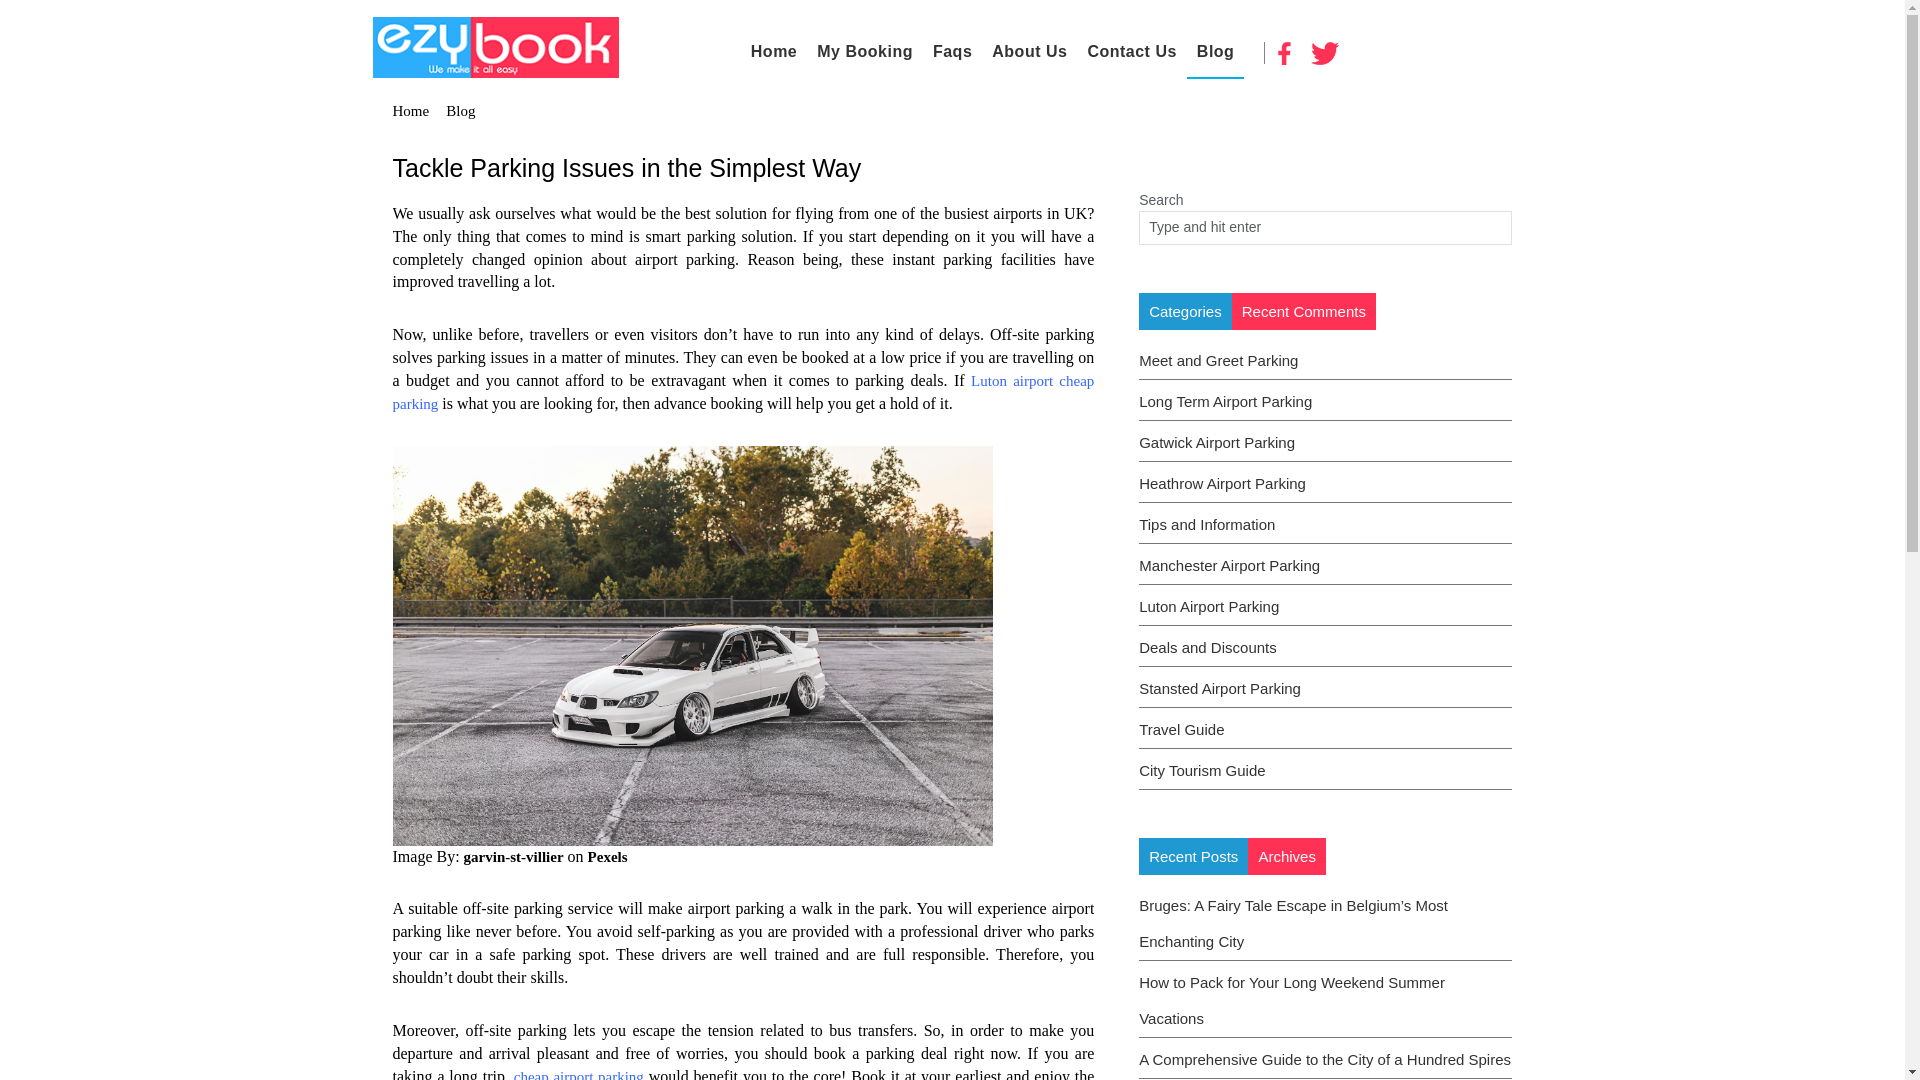 The width and height of the screenshot is (1920, 1080). I want to click on Gatwick Airport Parking, so click(1216, 442).